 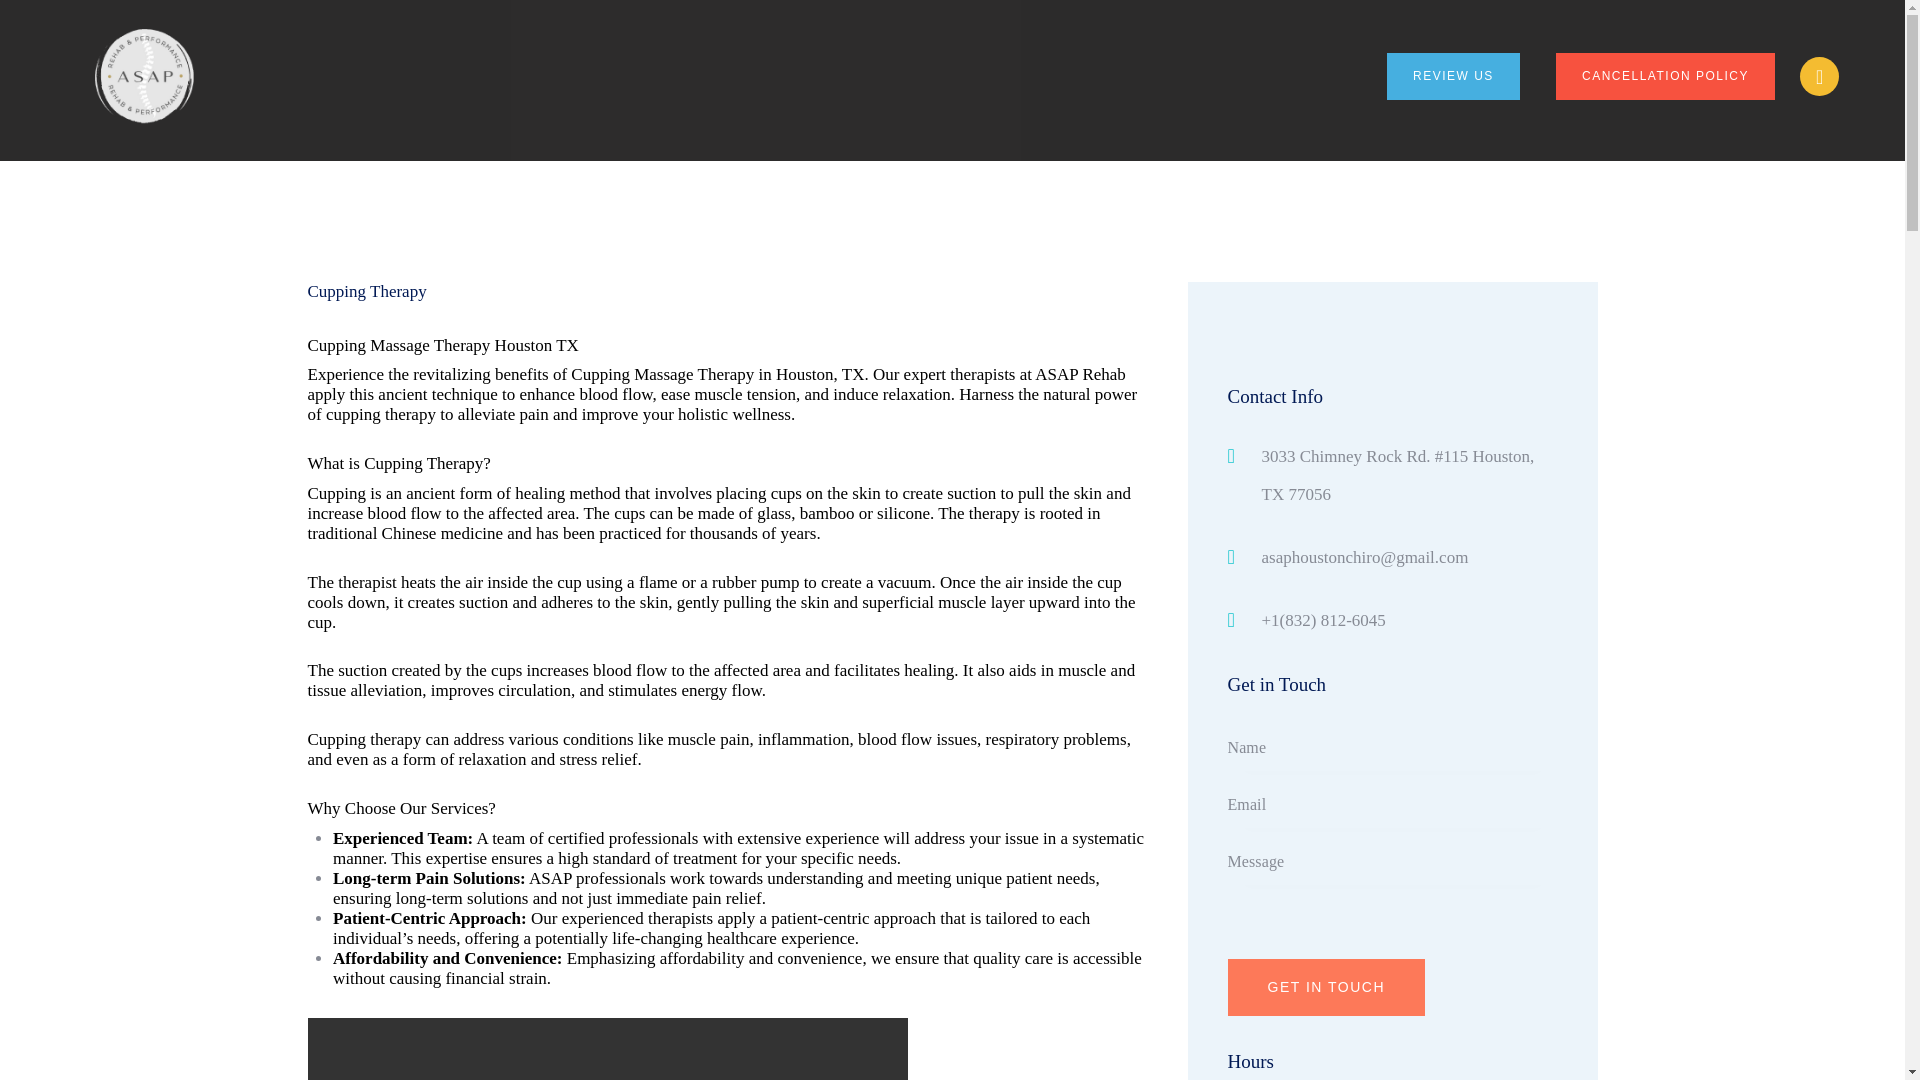 I want to click on Get In Touch, so click(x=1327, y=988).